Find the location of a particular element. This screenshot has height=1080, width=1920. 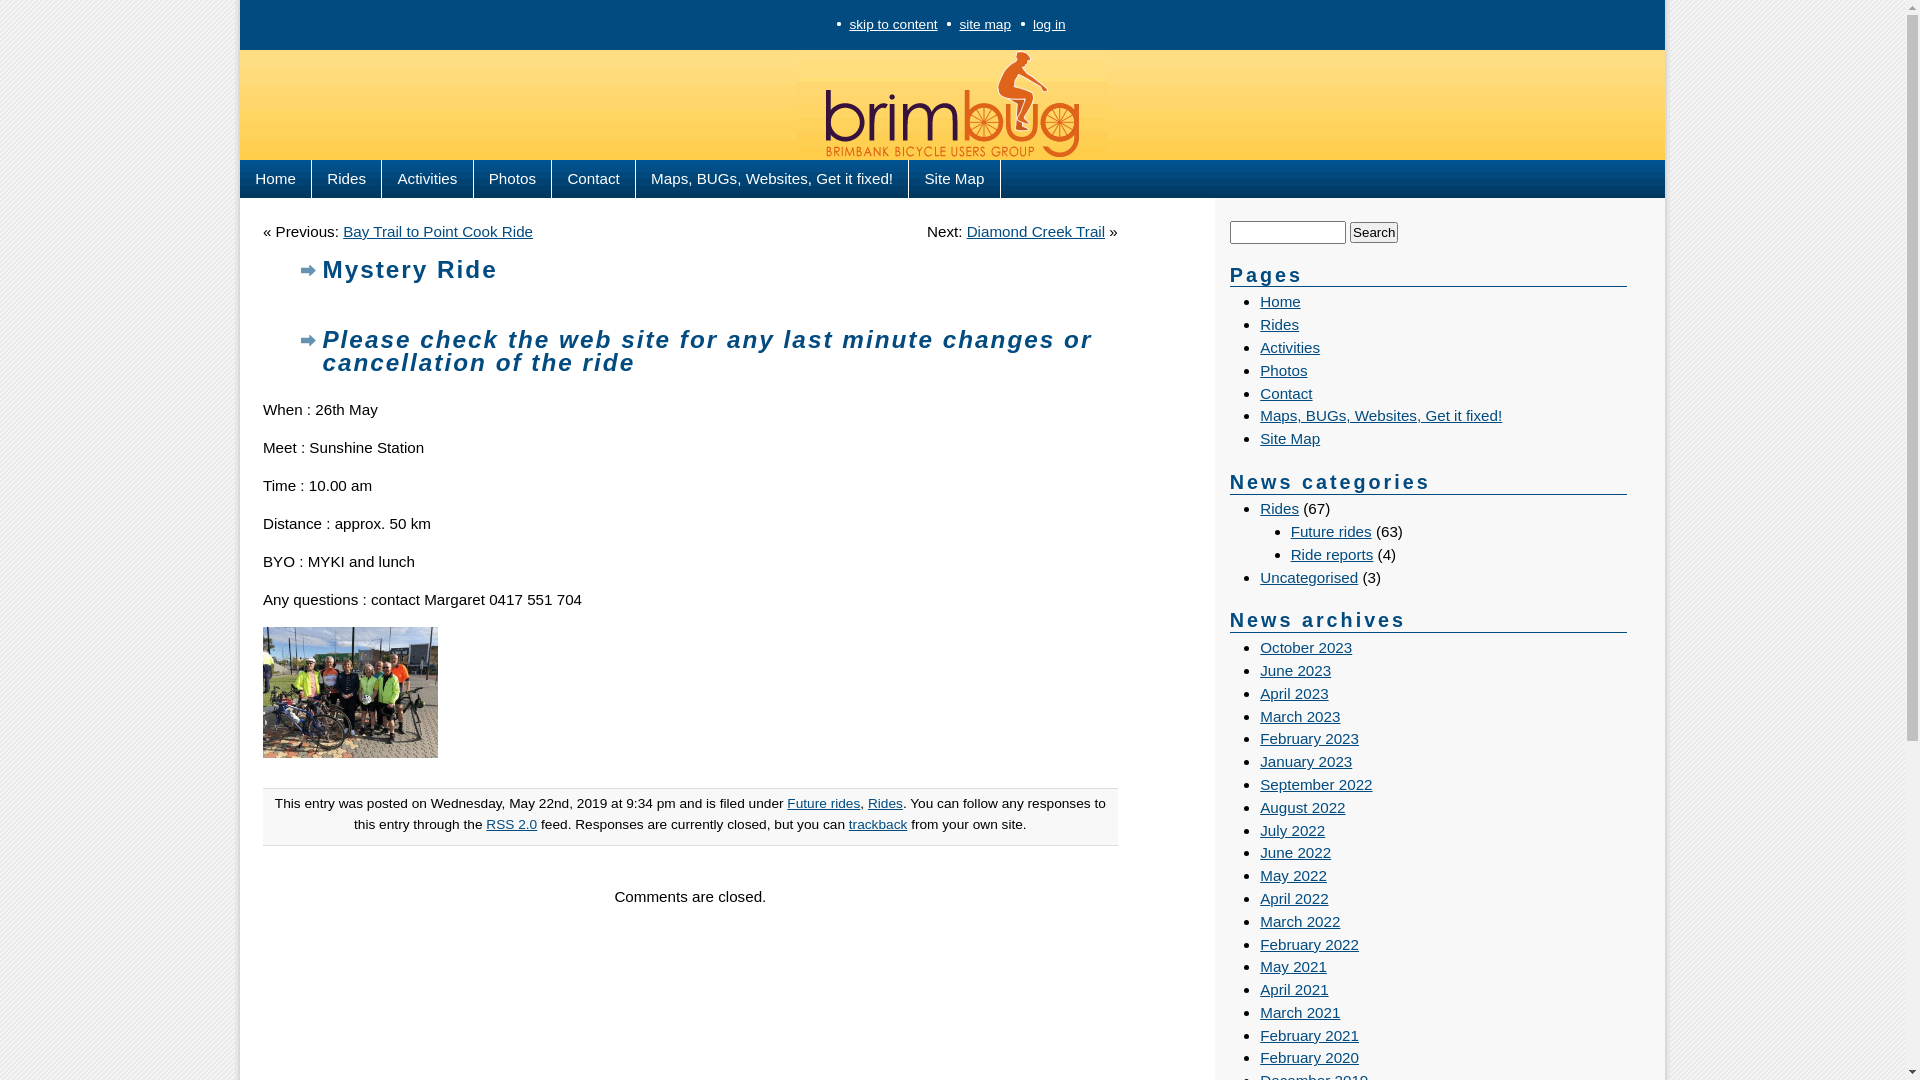

March 2021 is located at coordinates (1300, 1012).